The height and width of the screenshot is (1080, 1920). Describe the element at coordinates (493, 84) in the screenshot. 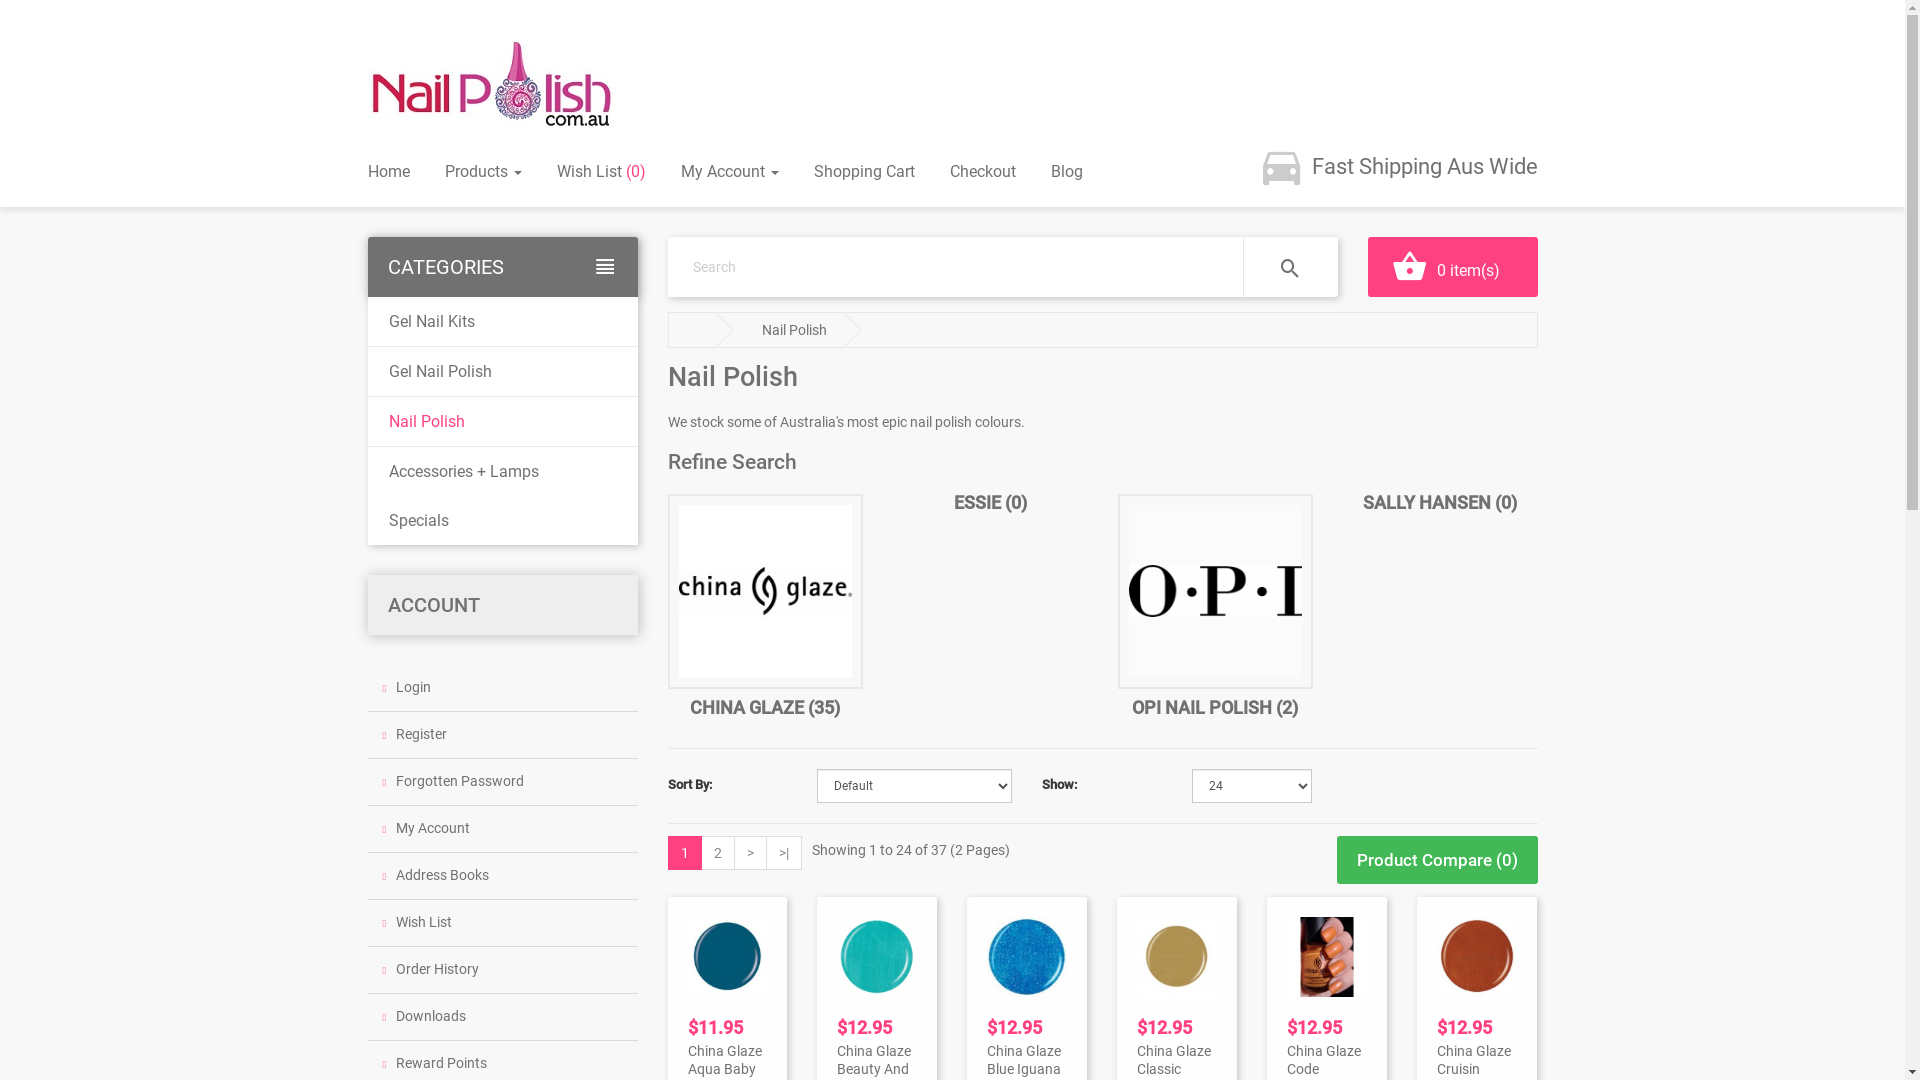

I see `Nail Polish Australia - nailpolish.com.au` at that location.